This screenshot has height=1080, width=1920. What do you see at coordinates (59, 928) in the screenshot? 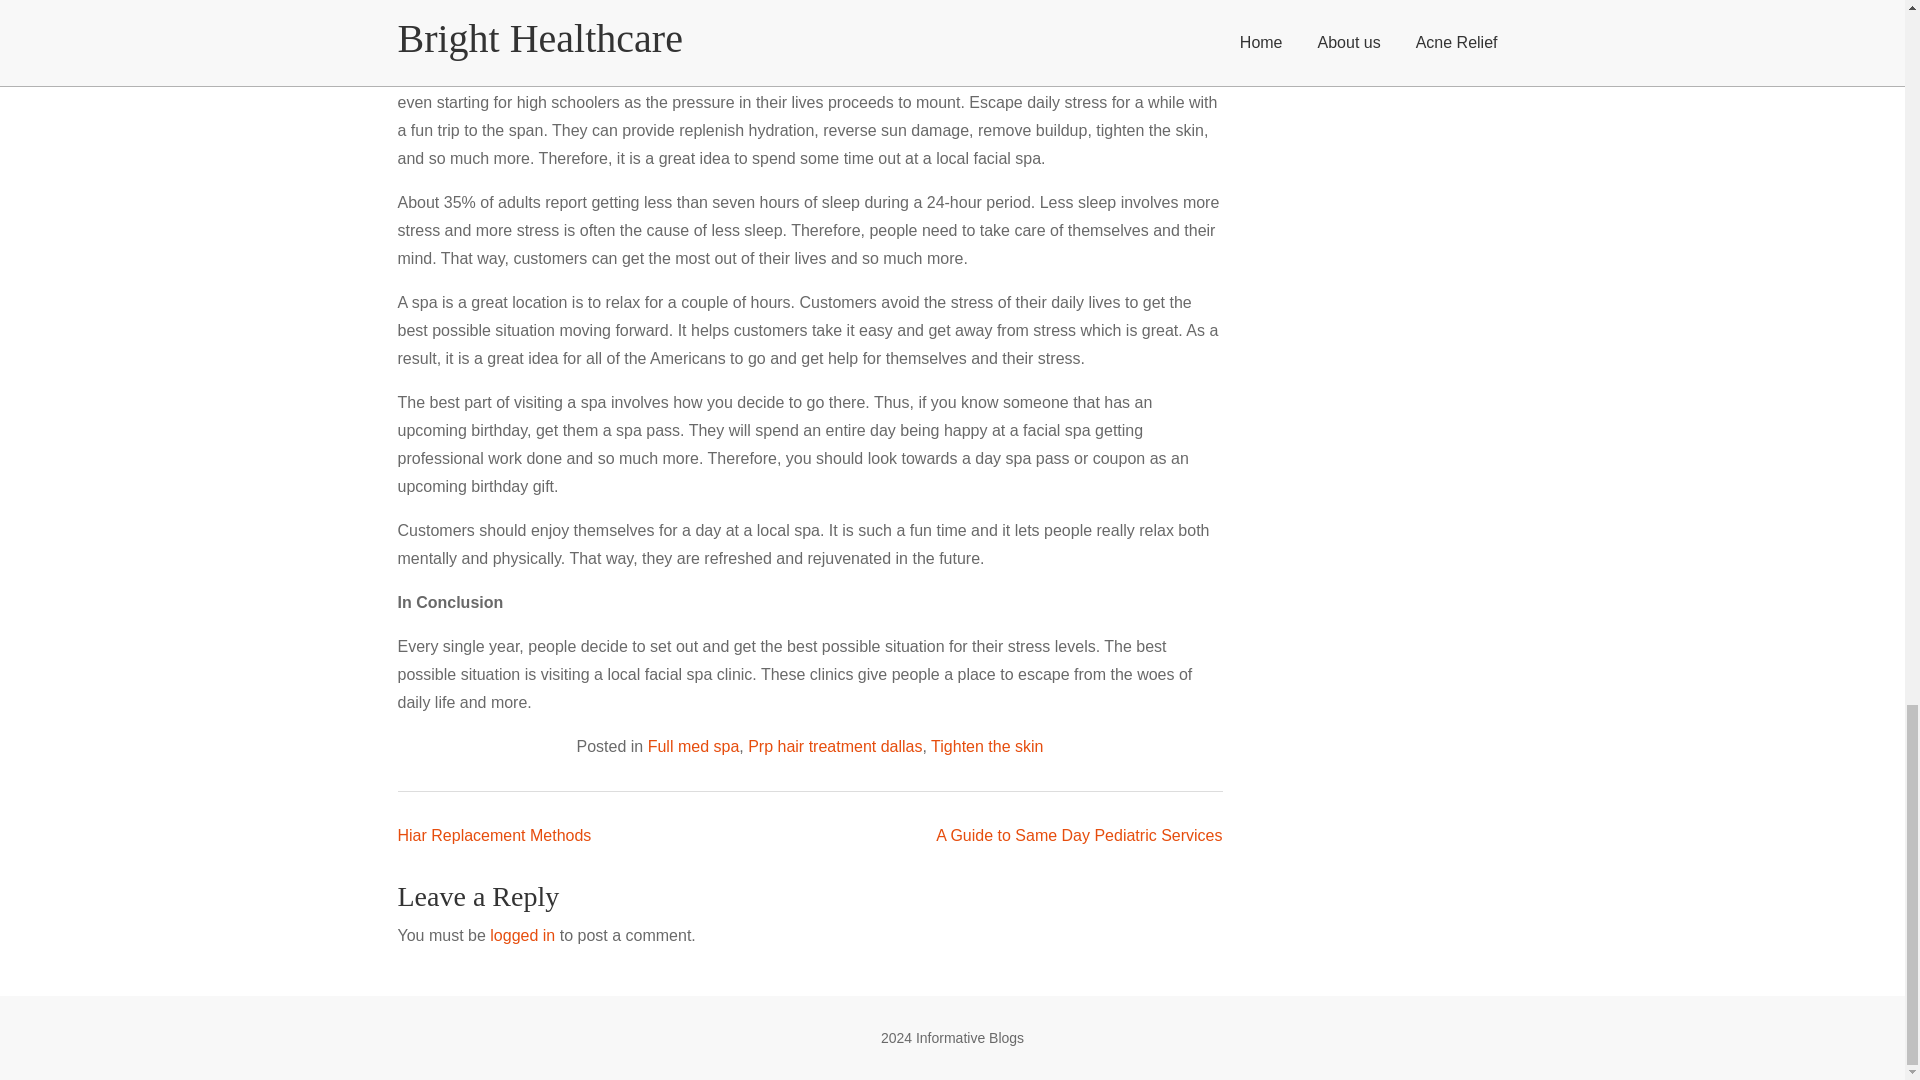
I see `17` at bounding box center [59, 928].